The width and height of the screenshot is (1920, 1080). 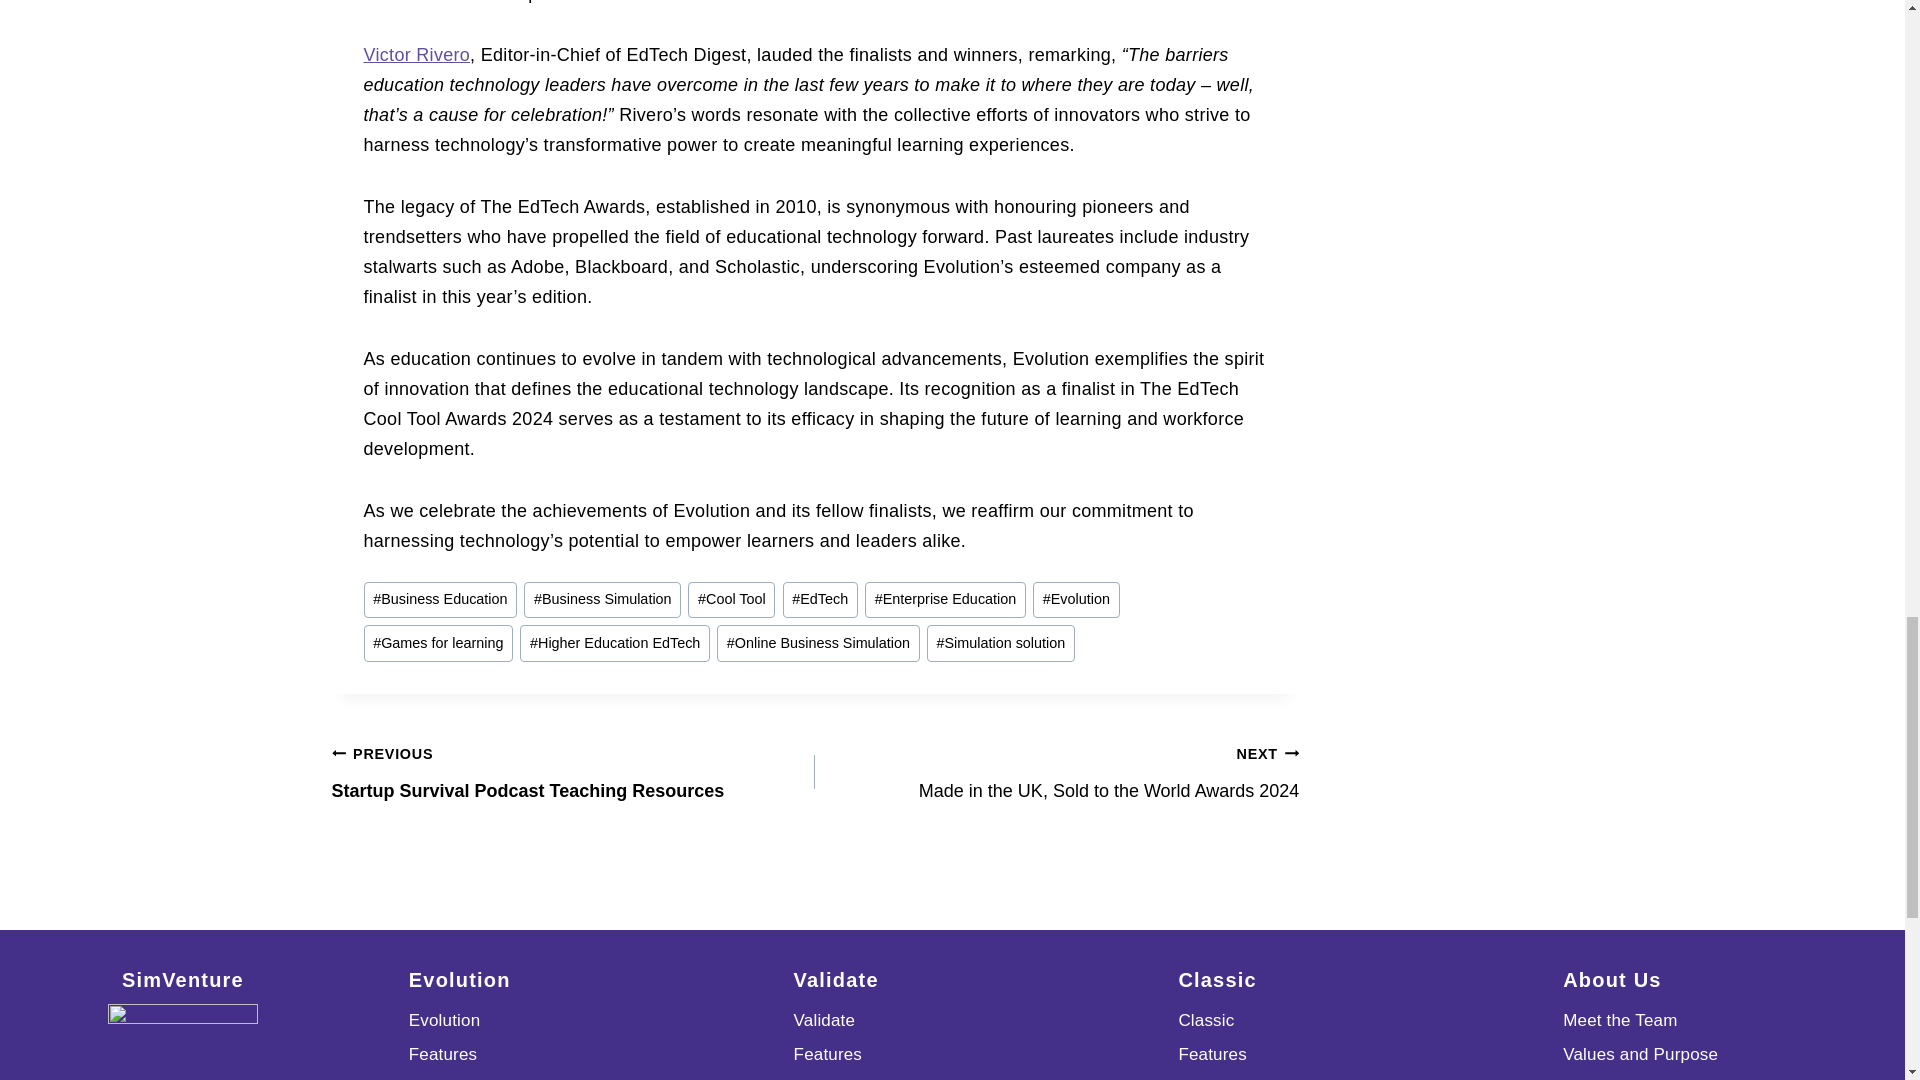 What do you see at coordinates (1076, 600) in the screenshot?
I see `Evolution` at bounding box center [1076, 600].